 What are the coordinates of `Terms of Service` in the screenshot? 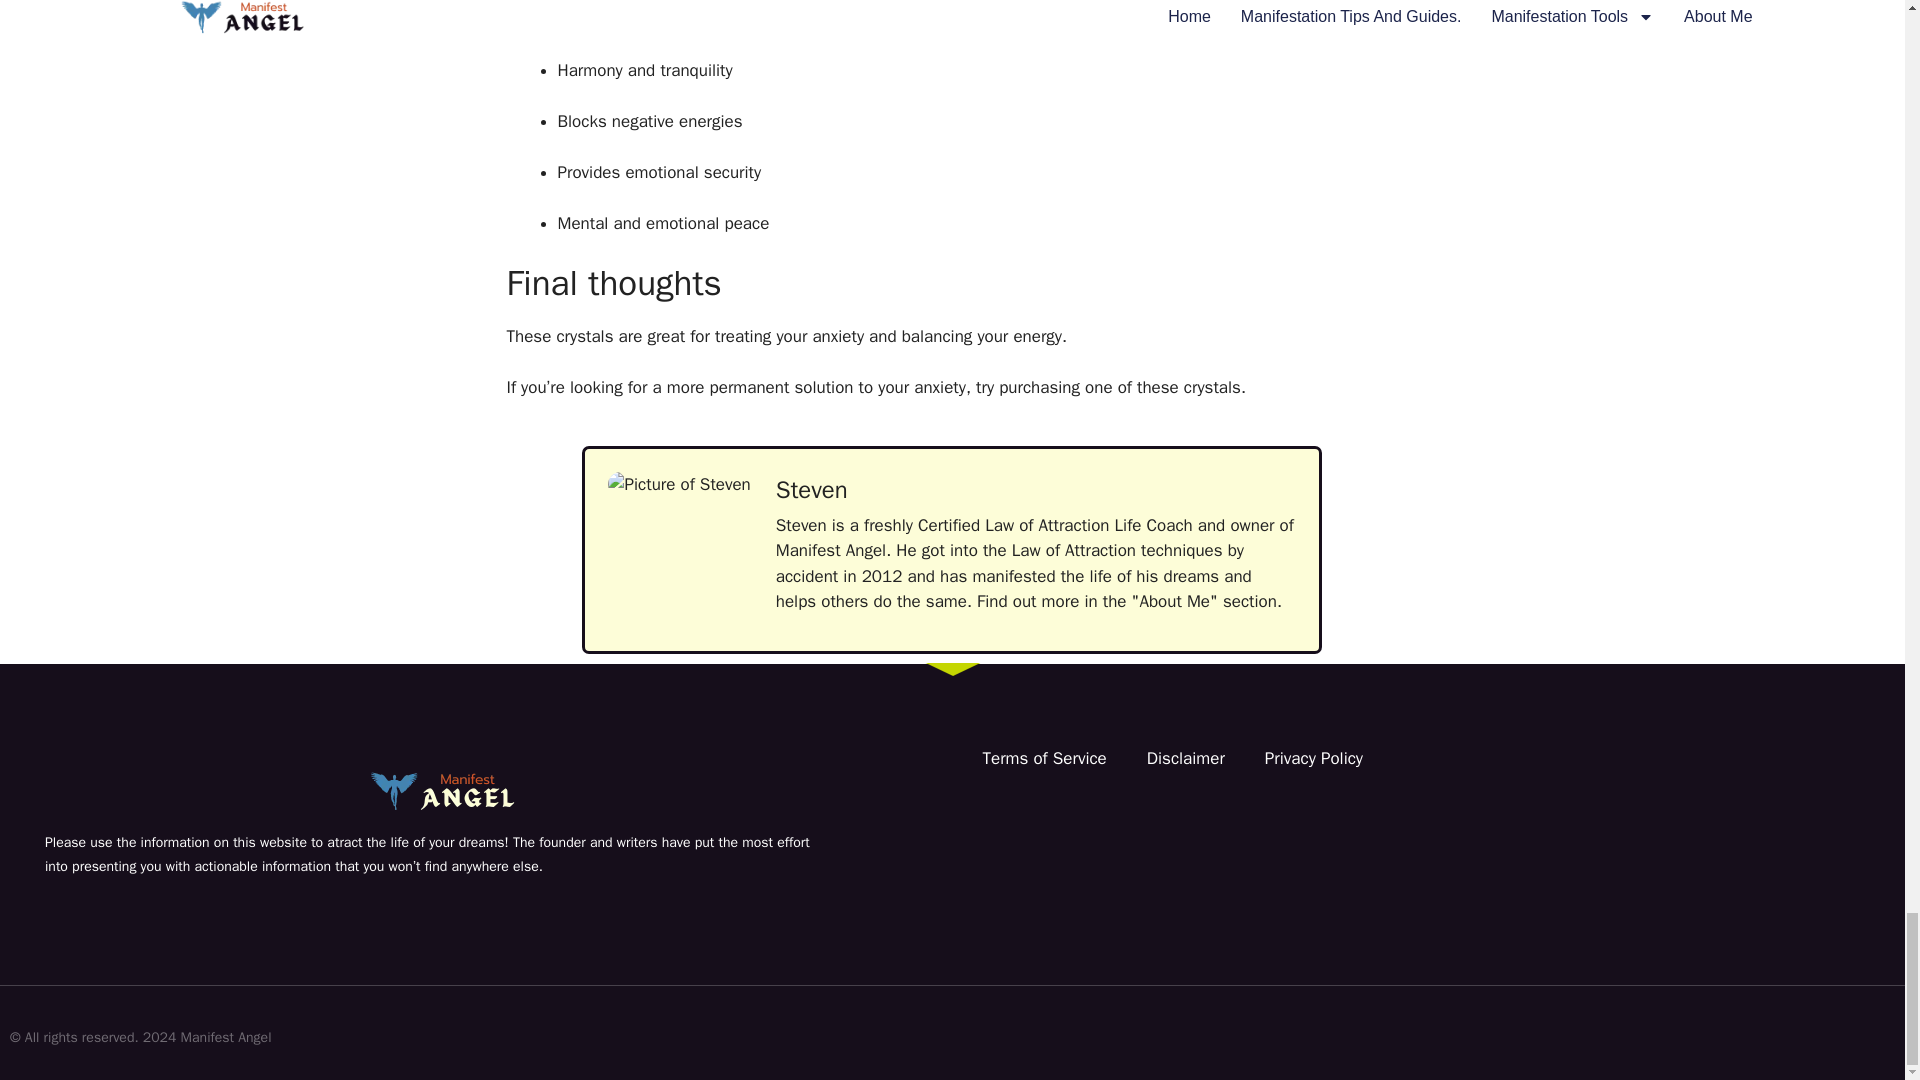 It's located at (1043, 758).